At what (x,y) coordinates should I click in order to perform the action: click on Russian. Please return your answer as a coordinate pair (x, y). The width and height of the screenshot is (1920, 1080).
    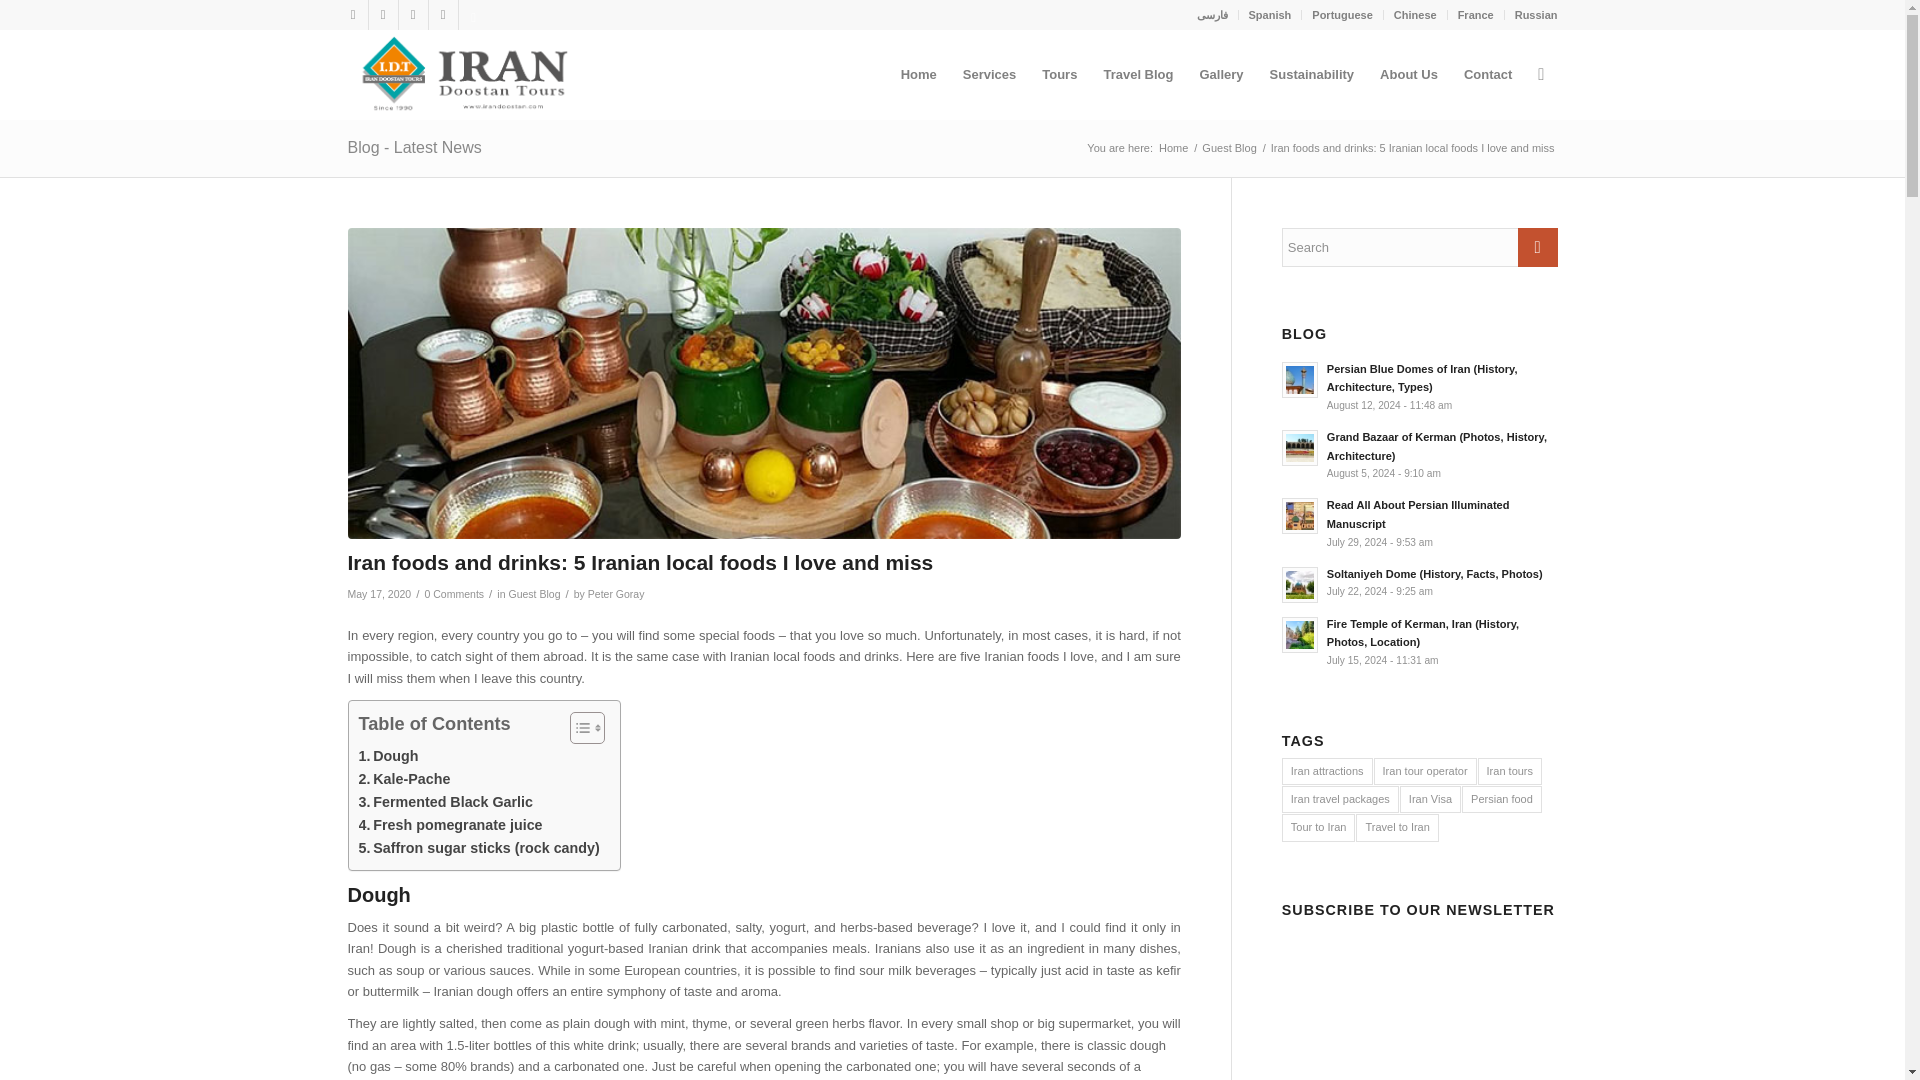
    Looking at the image, I should click on (1536, 15).